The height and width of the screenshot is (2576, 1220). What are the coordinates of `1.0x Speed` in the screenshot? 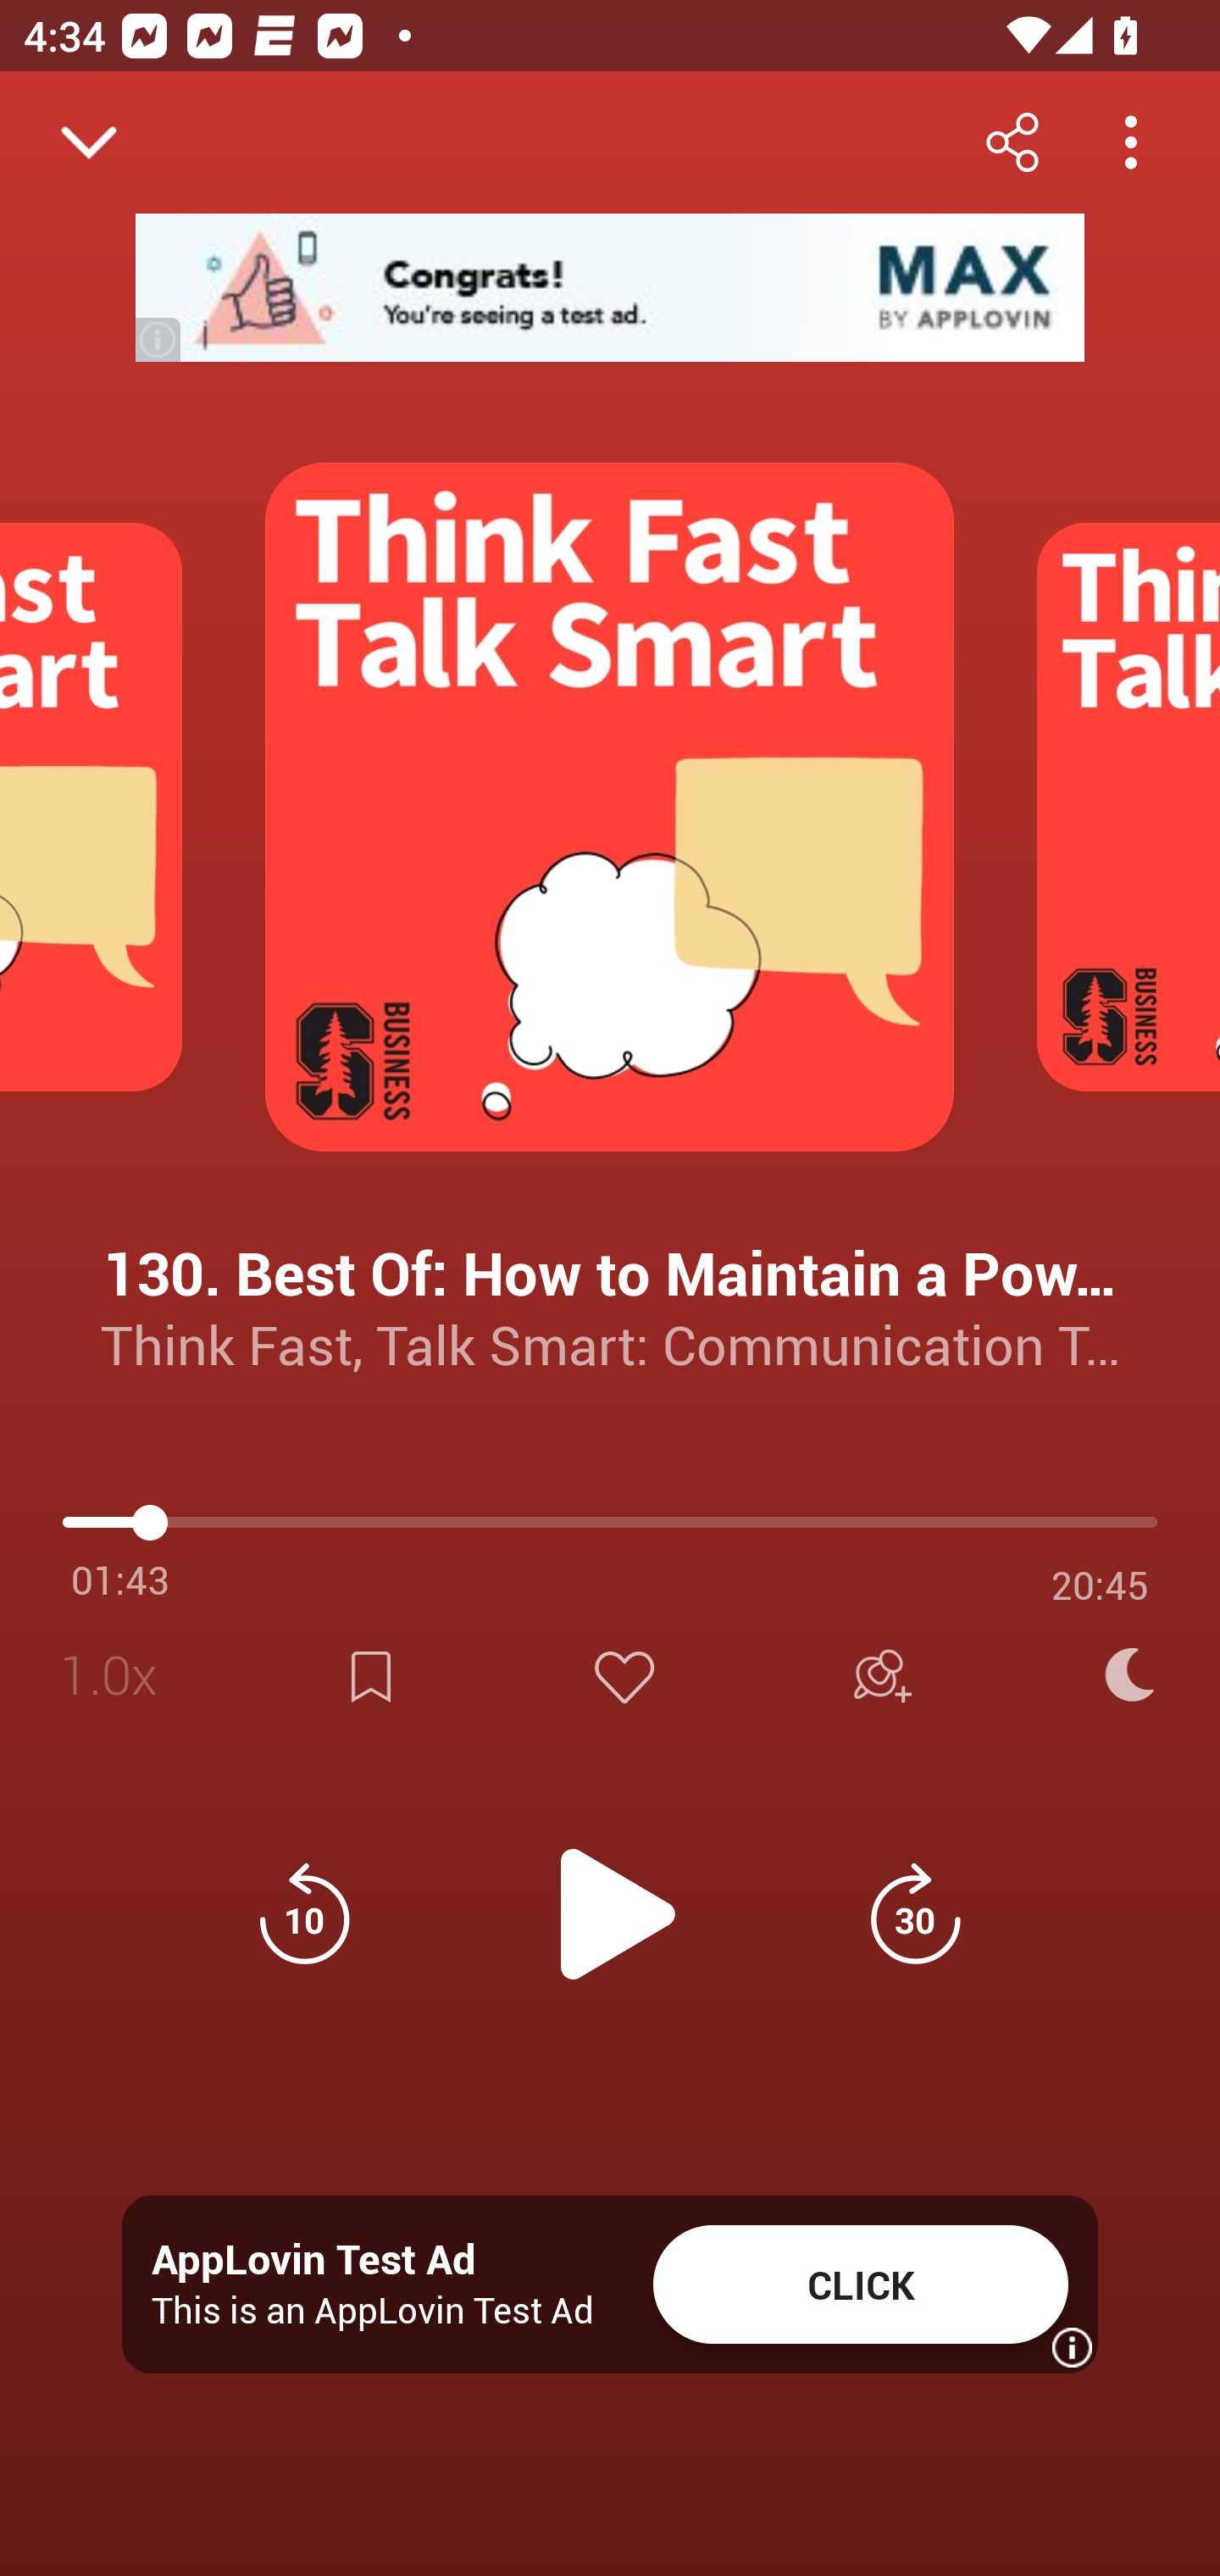 It's located at (119, 1676).